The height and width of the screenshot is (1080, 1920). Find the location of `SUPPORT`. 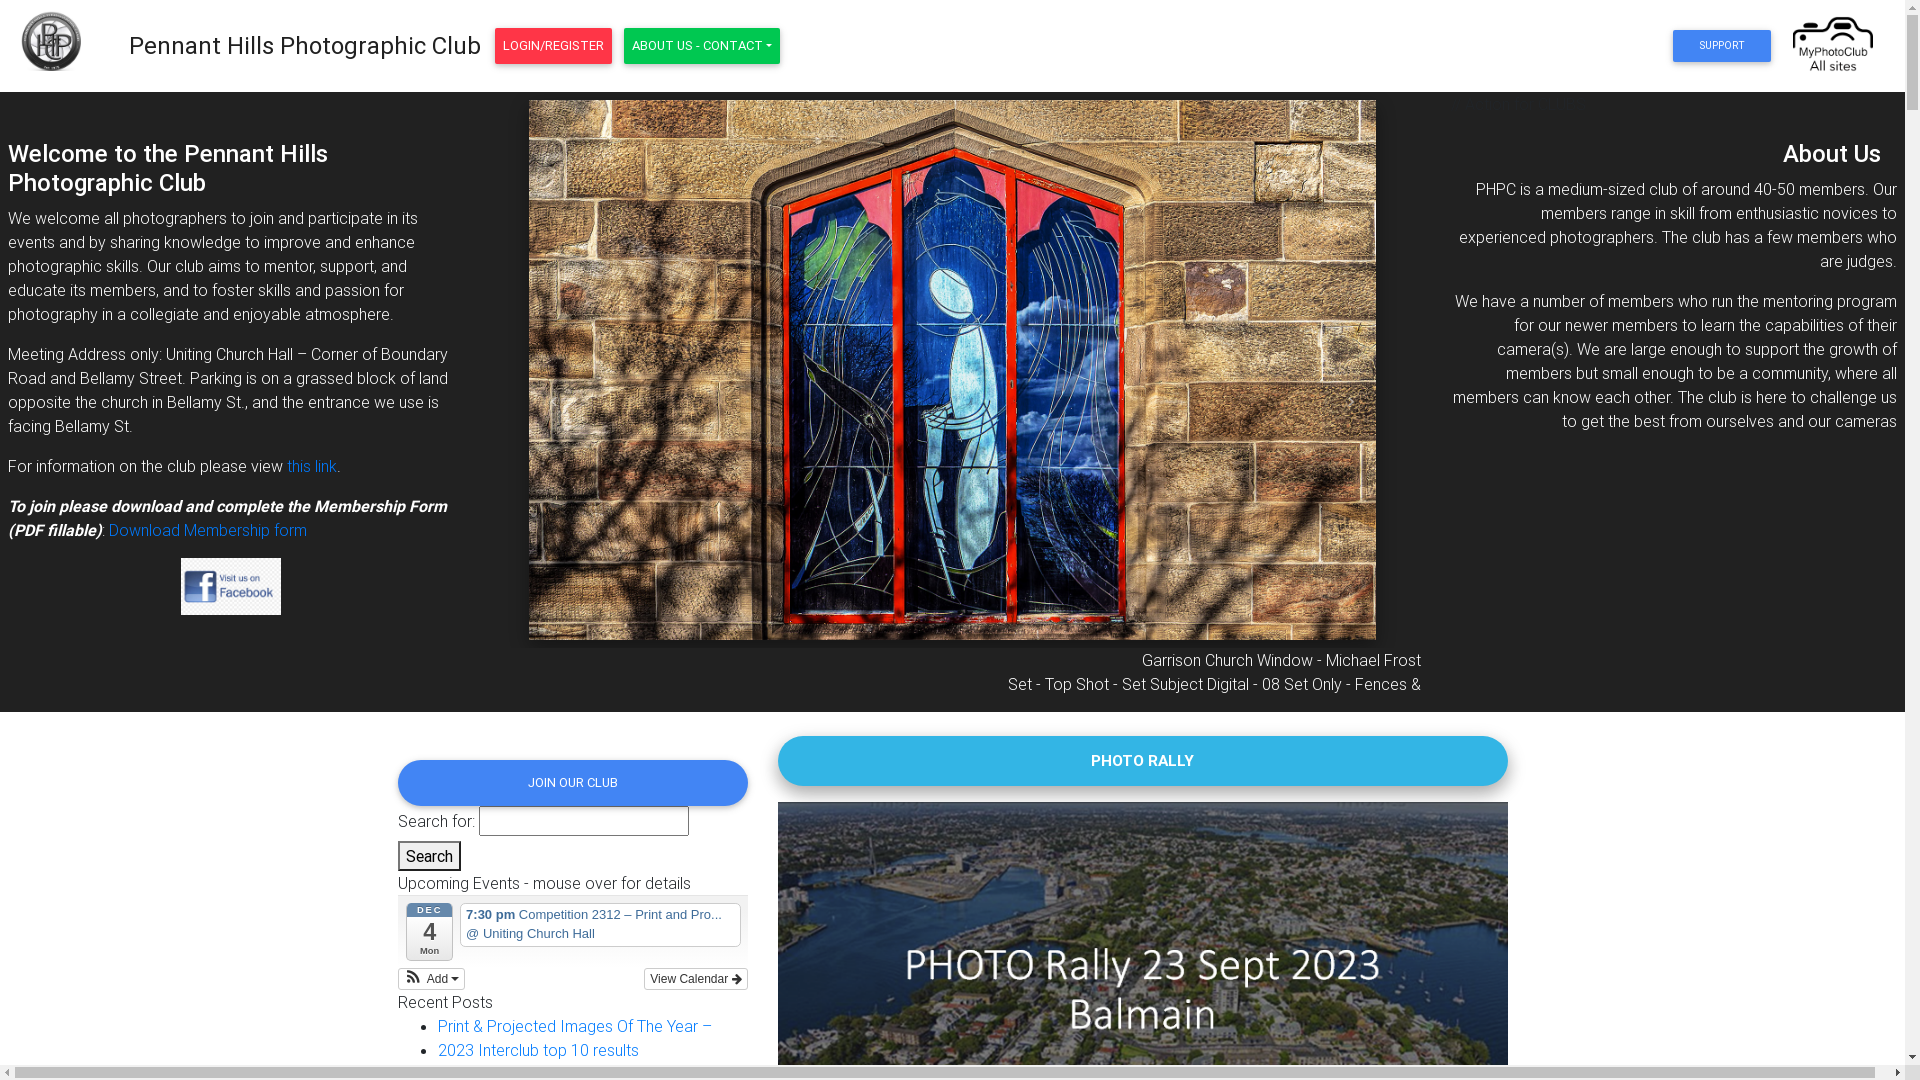

SUPPORT is located at coordinates (1722, 46).